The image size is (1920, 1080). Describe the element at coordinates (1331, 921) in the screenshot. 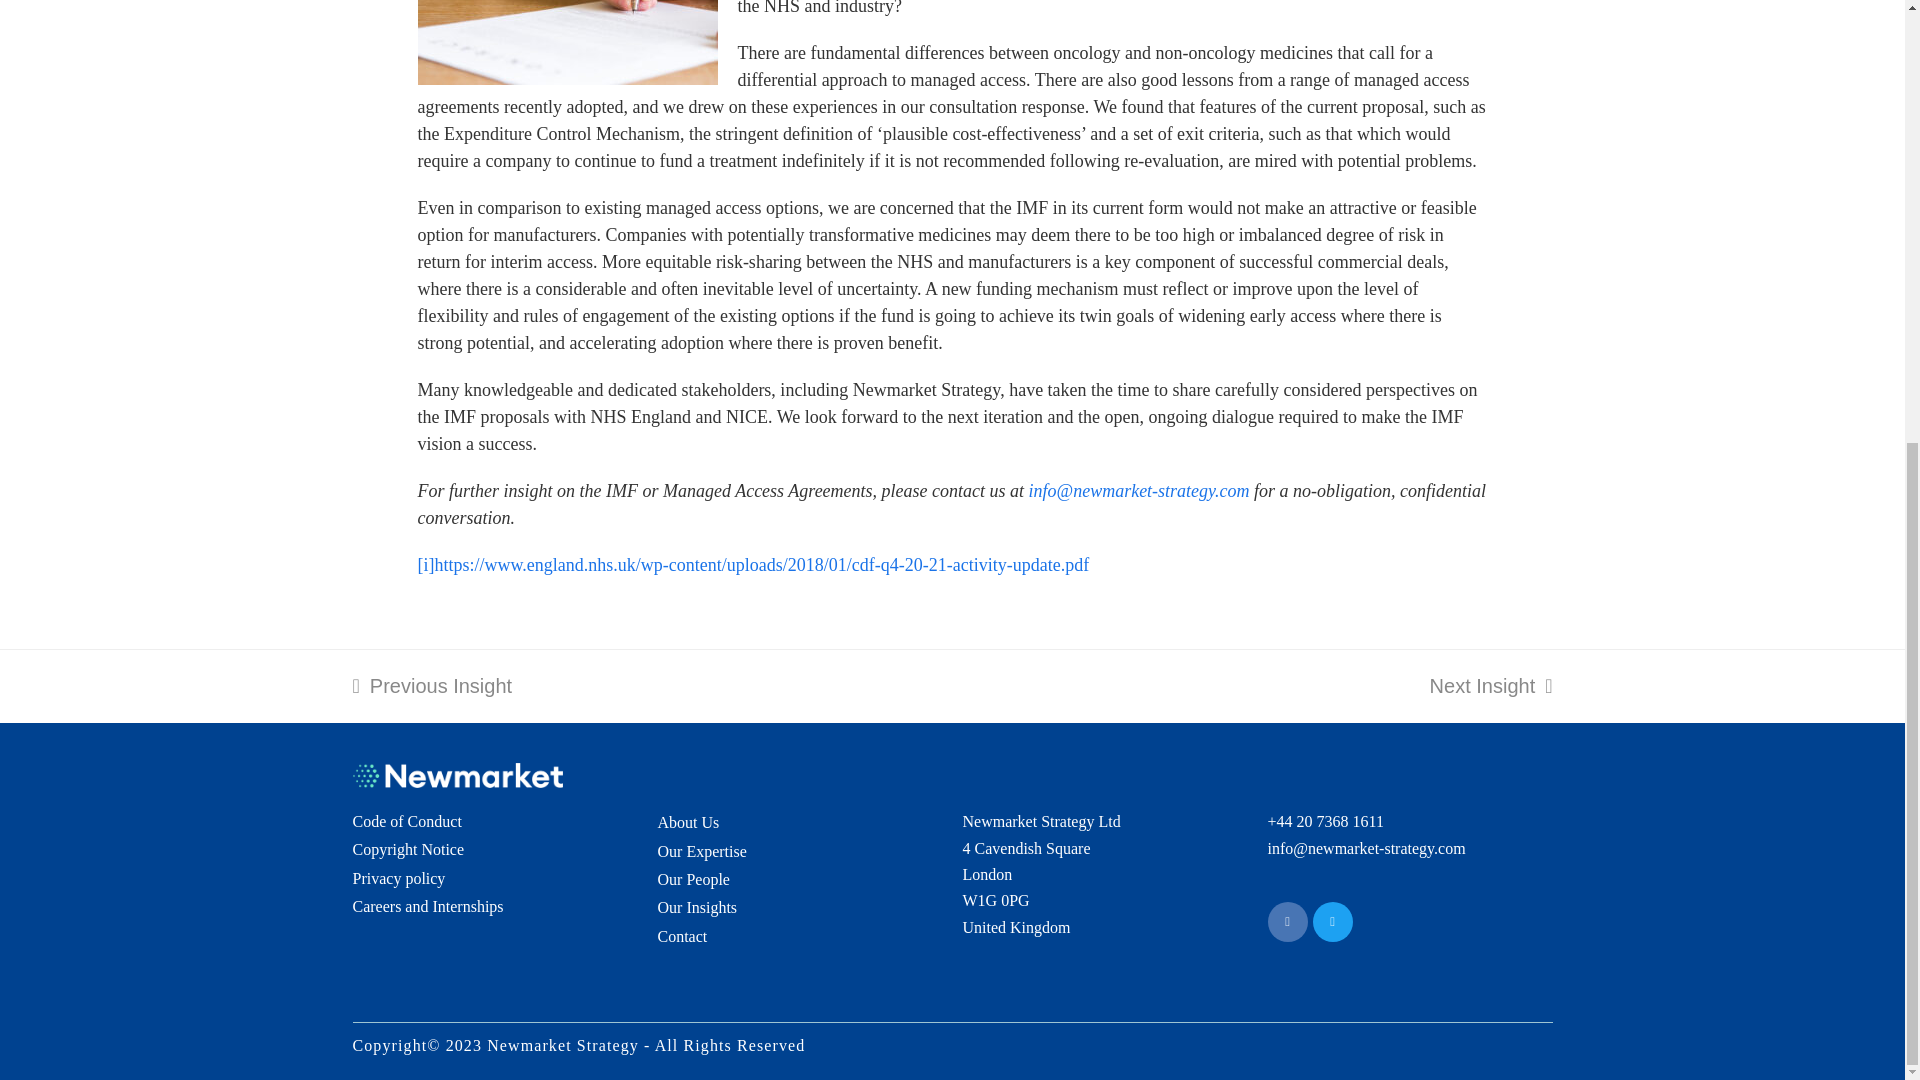

I see `Twitter` at that location.